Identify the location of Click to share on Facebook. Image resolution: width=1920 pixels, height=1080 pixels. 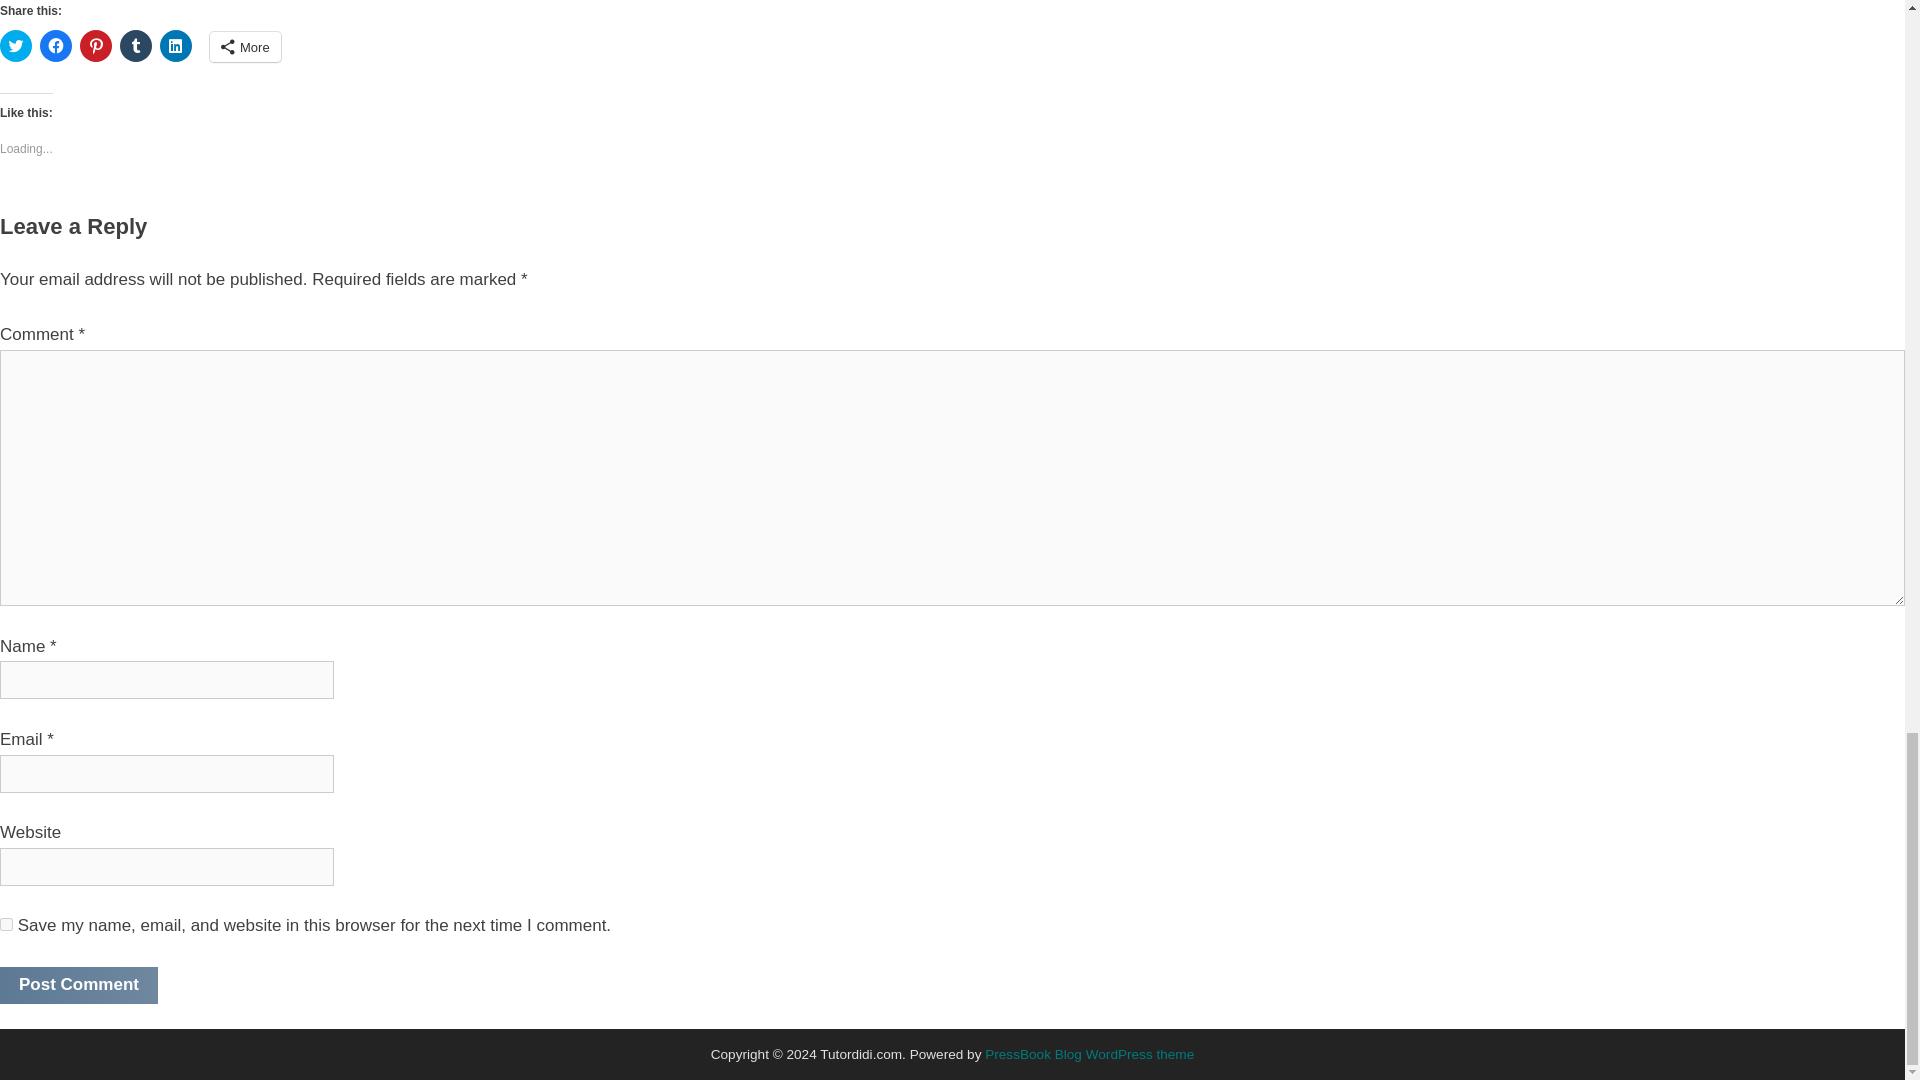
(56, 46).